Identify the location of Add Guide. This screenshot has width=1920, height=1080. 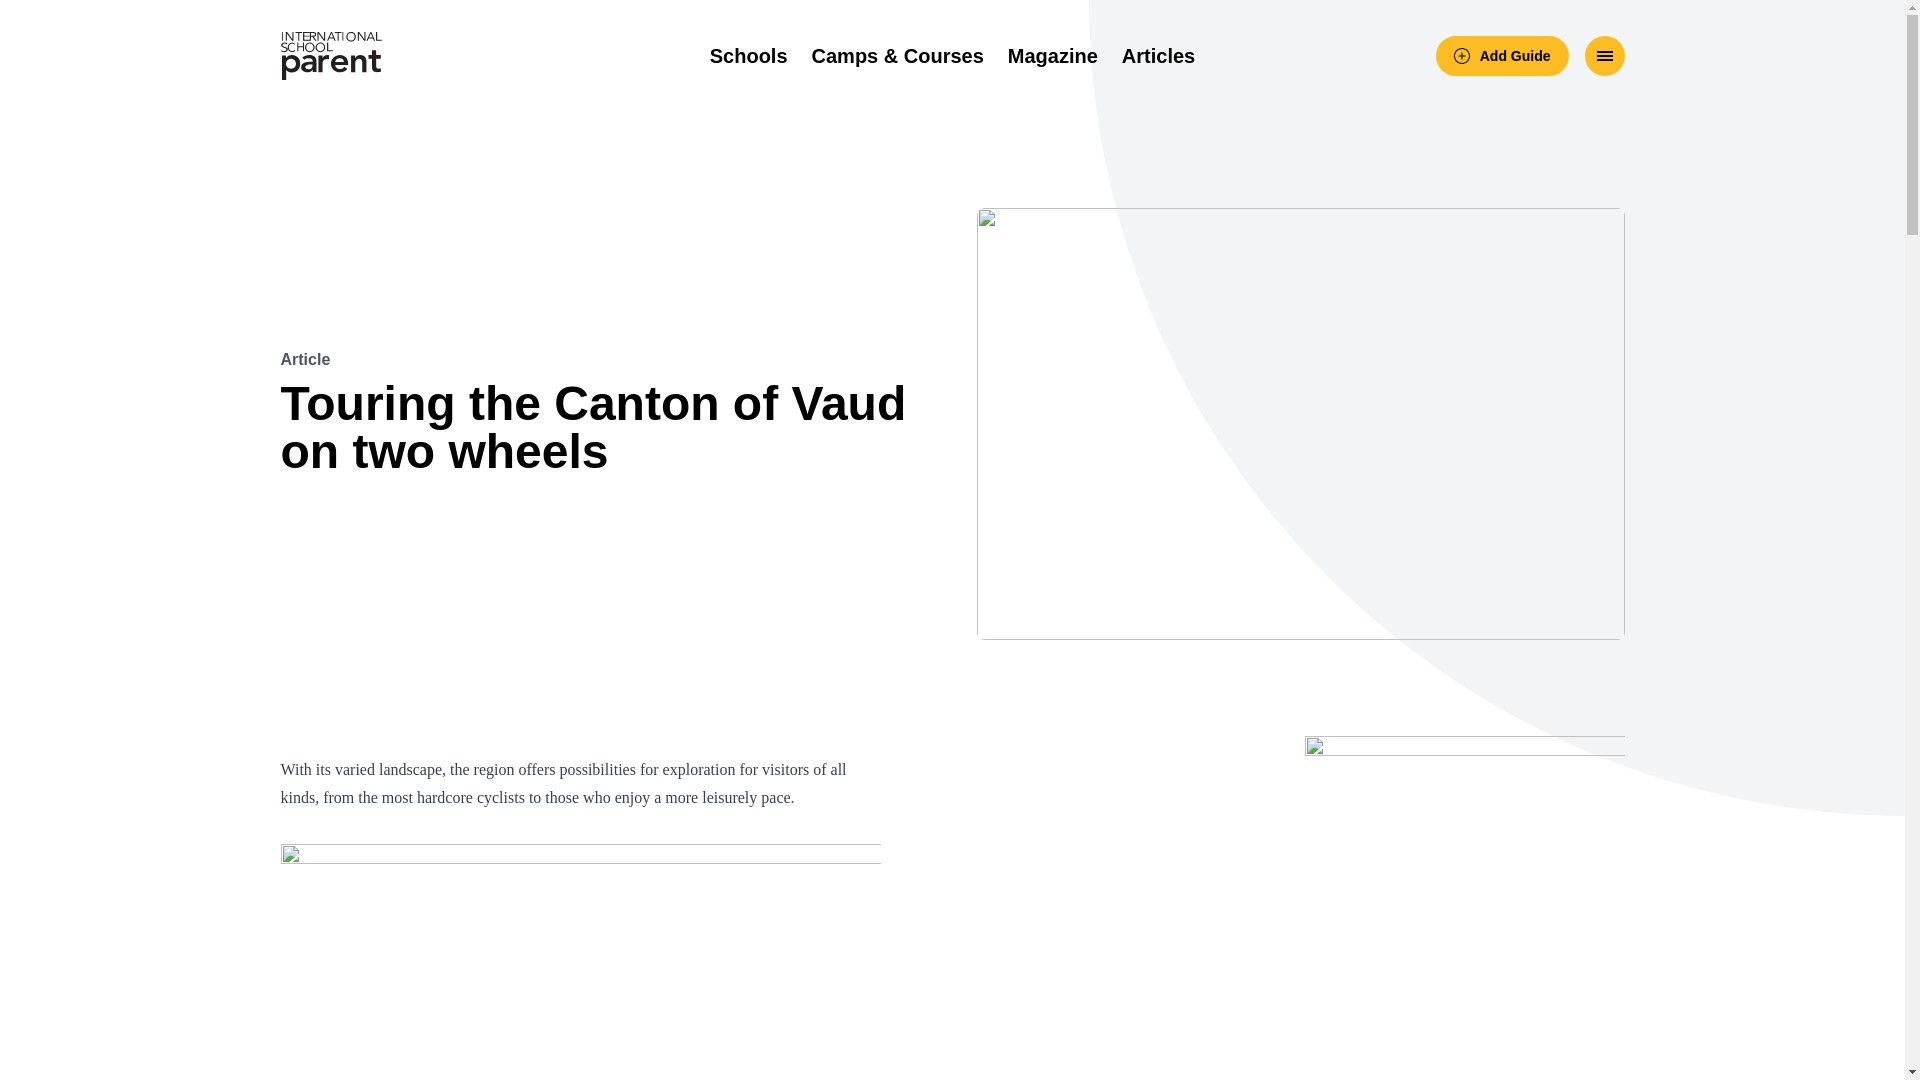
(1502, 55).